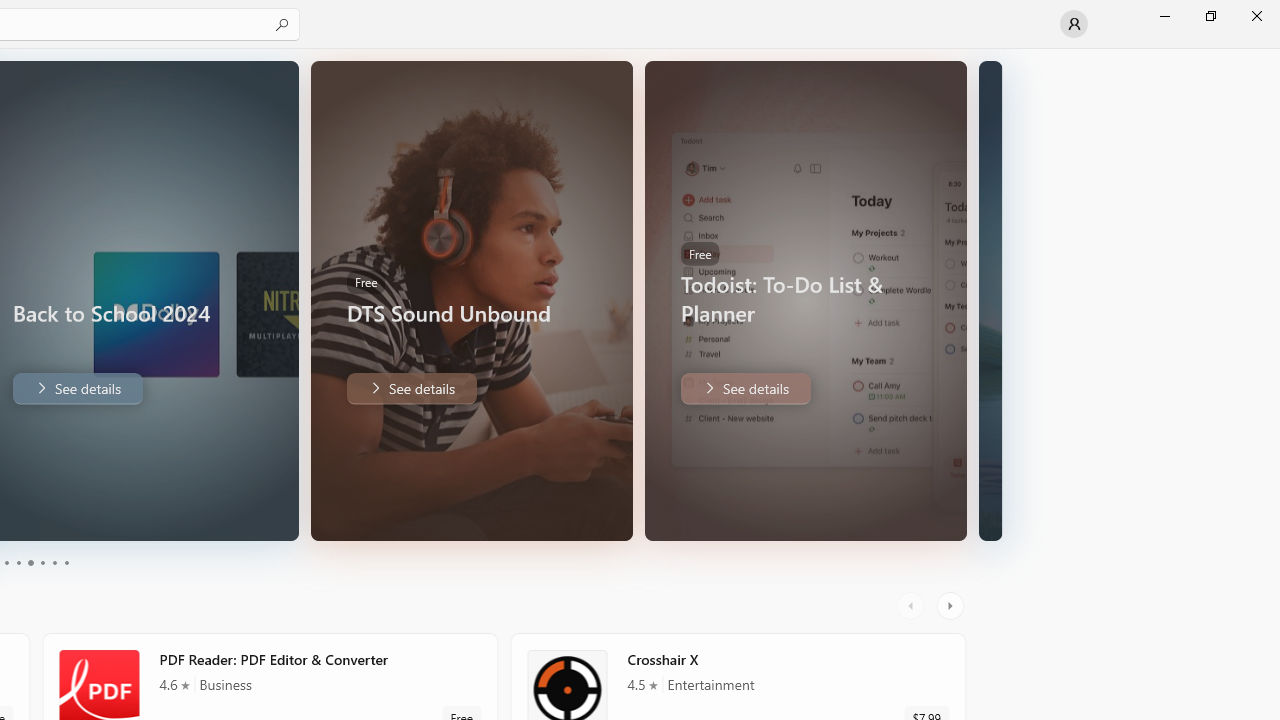  I want to click on Page 6, so click(66, 562).